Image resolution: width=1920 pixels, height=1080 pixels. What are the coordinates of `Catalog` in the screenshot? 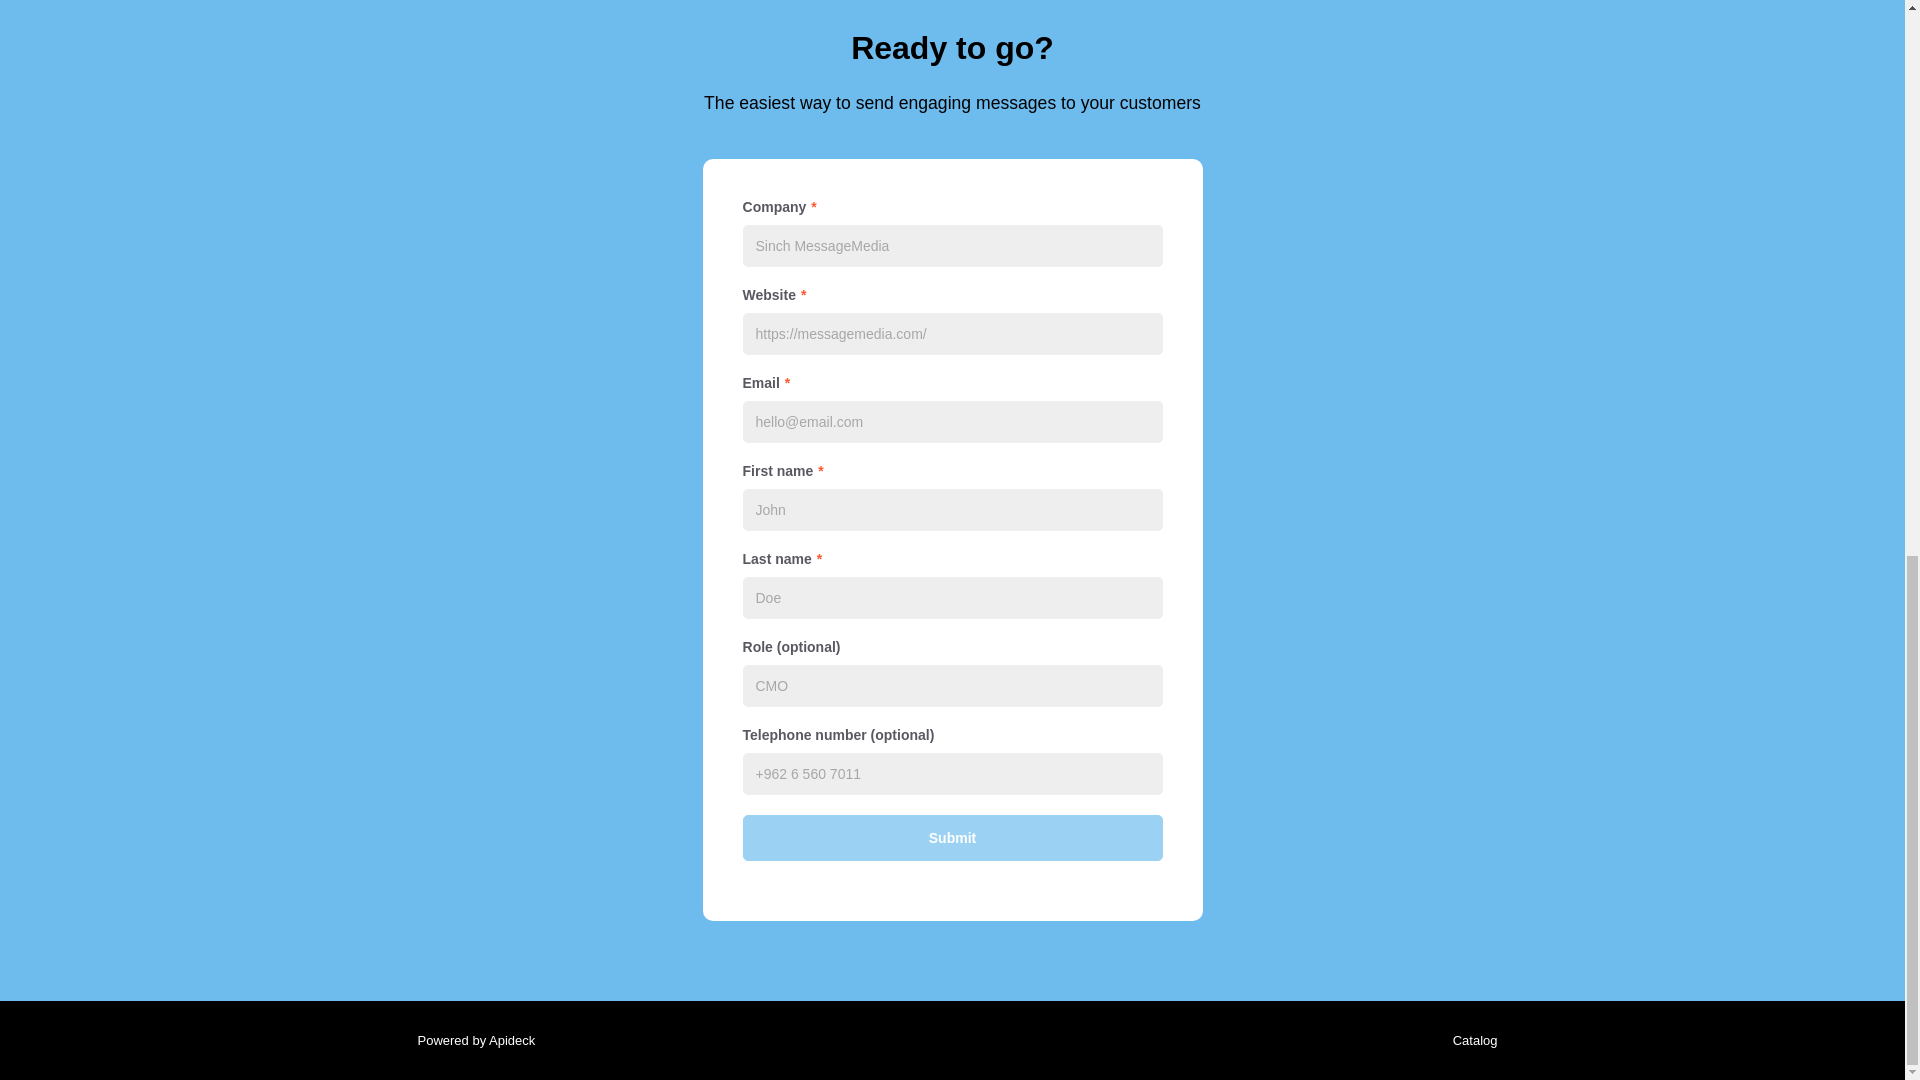 It's located at (1470, 1040).